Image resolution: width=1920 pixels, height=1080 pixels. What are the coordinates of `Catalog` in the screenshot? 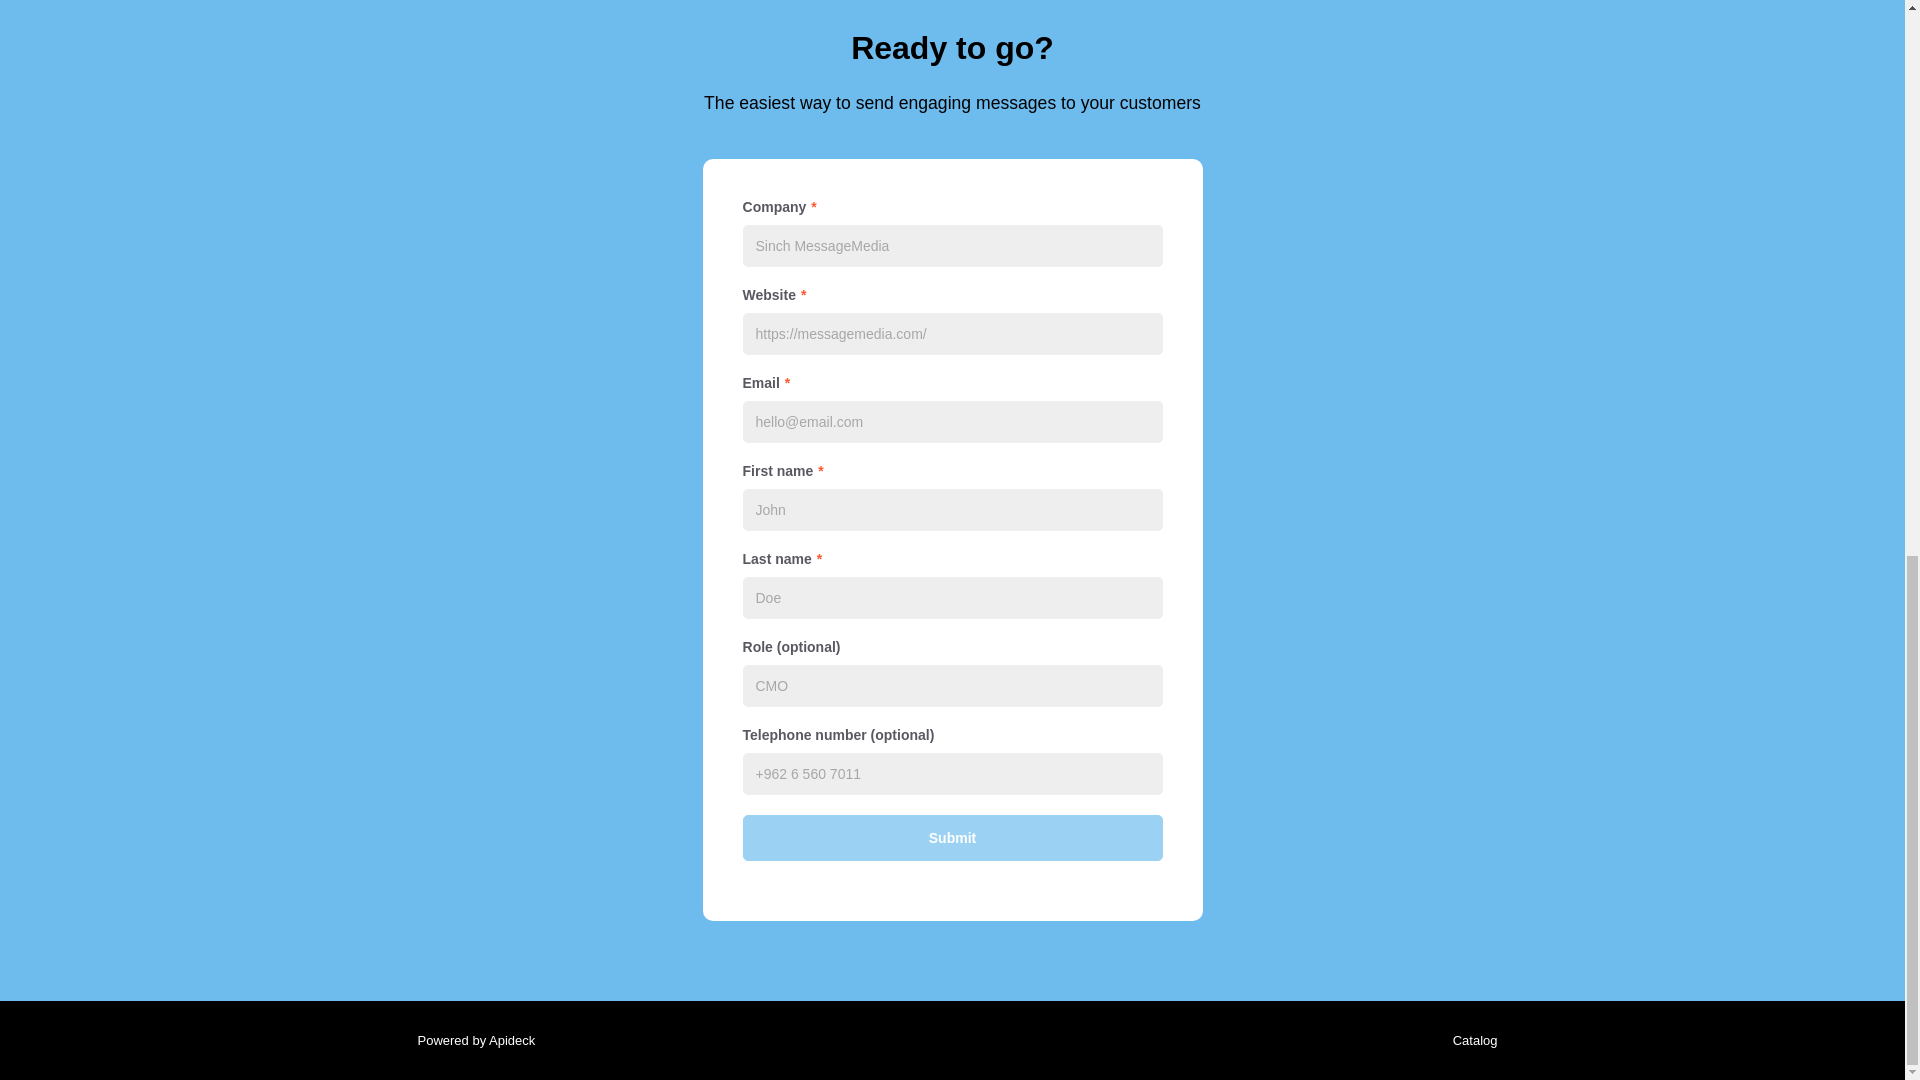 It's located at (1470, 1040).